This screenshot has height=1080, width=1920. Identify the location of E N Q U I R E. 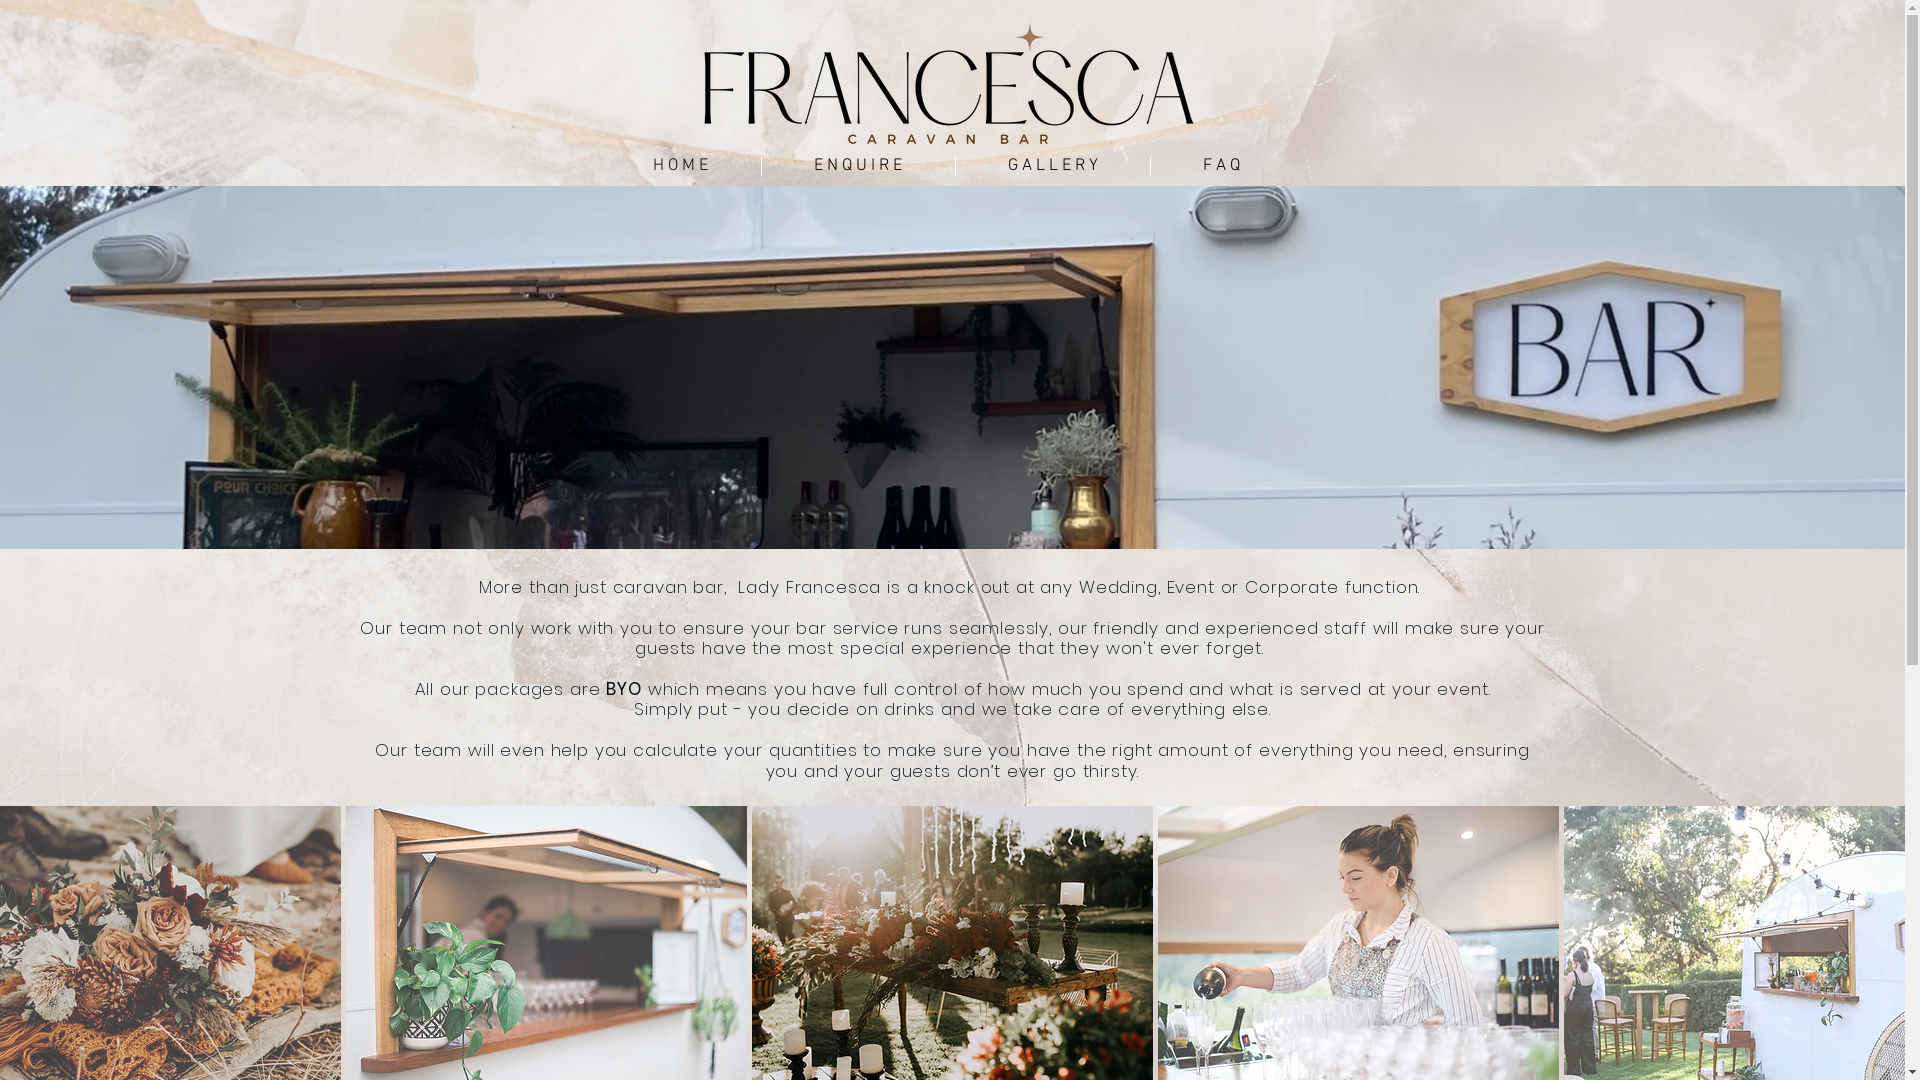
(857, 166).